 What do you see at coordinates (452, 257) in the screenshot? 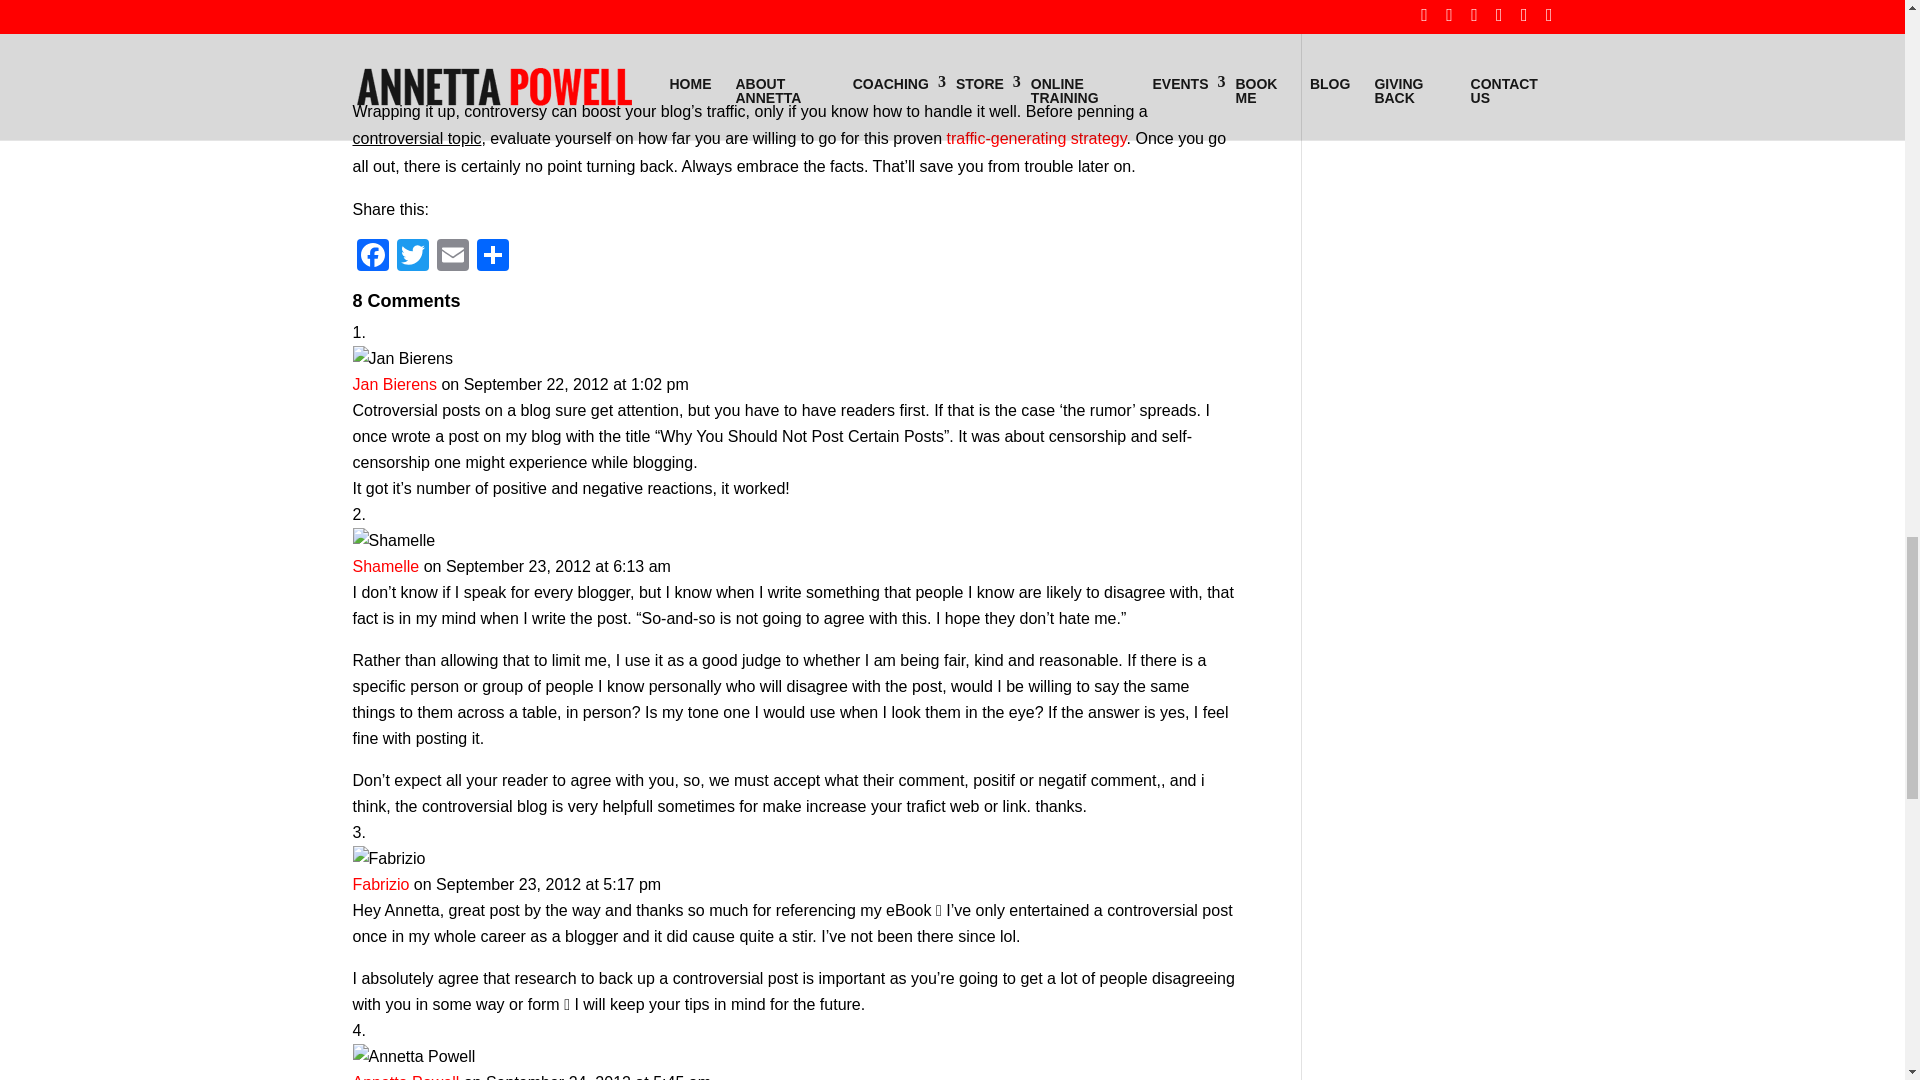
I see `Email` at bounding box center [452, 257].